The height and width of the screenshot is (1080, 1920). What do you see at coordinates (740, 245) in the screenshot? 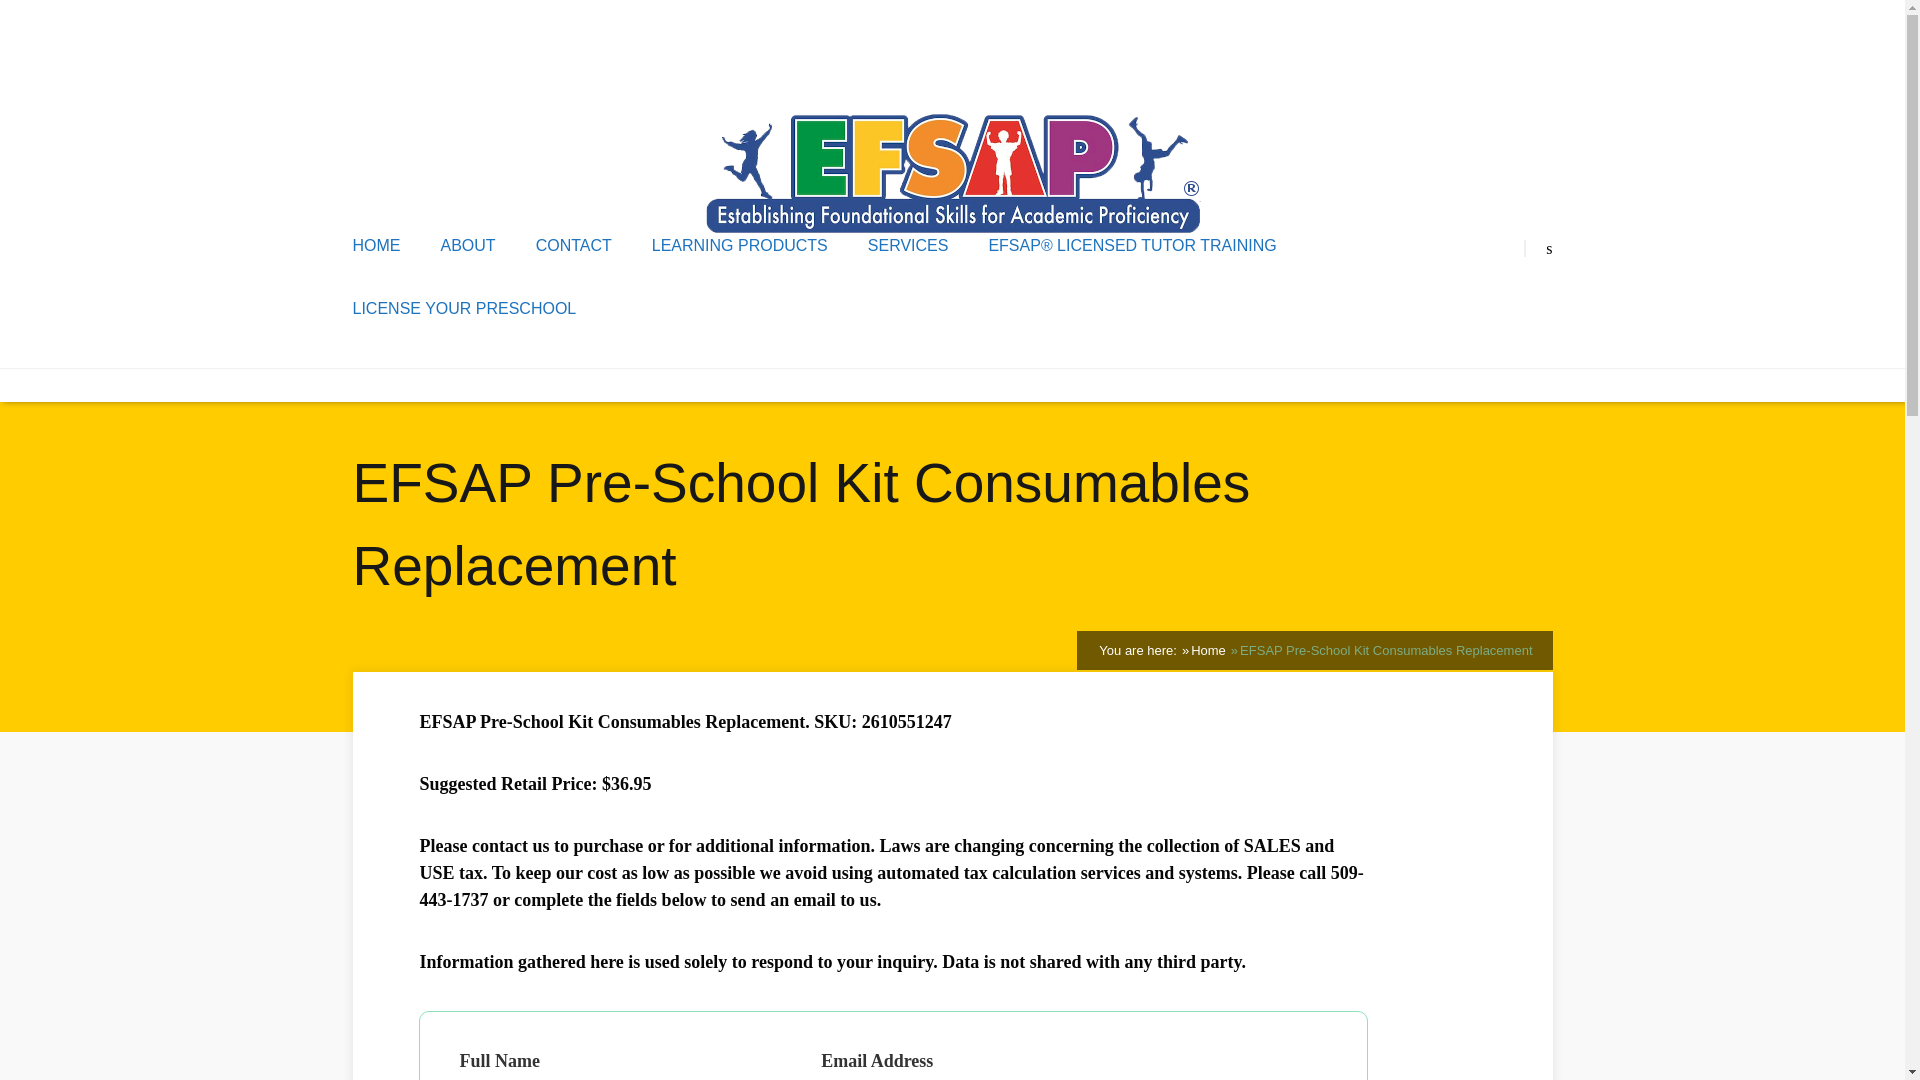
I see `LEARNING PRODUCTS` at bounding box center [740, 245].